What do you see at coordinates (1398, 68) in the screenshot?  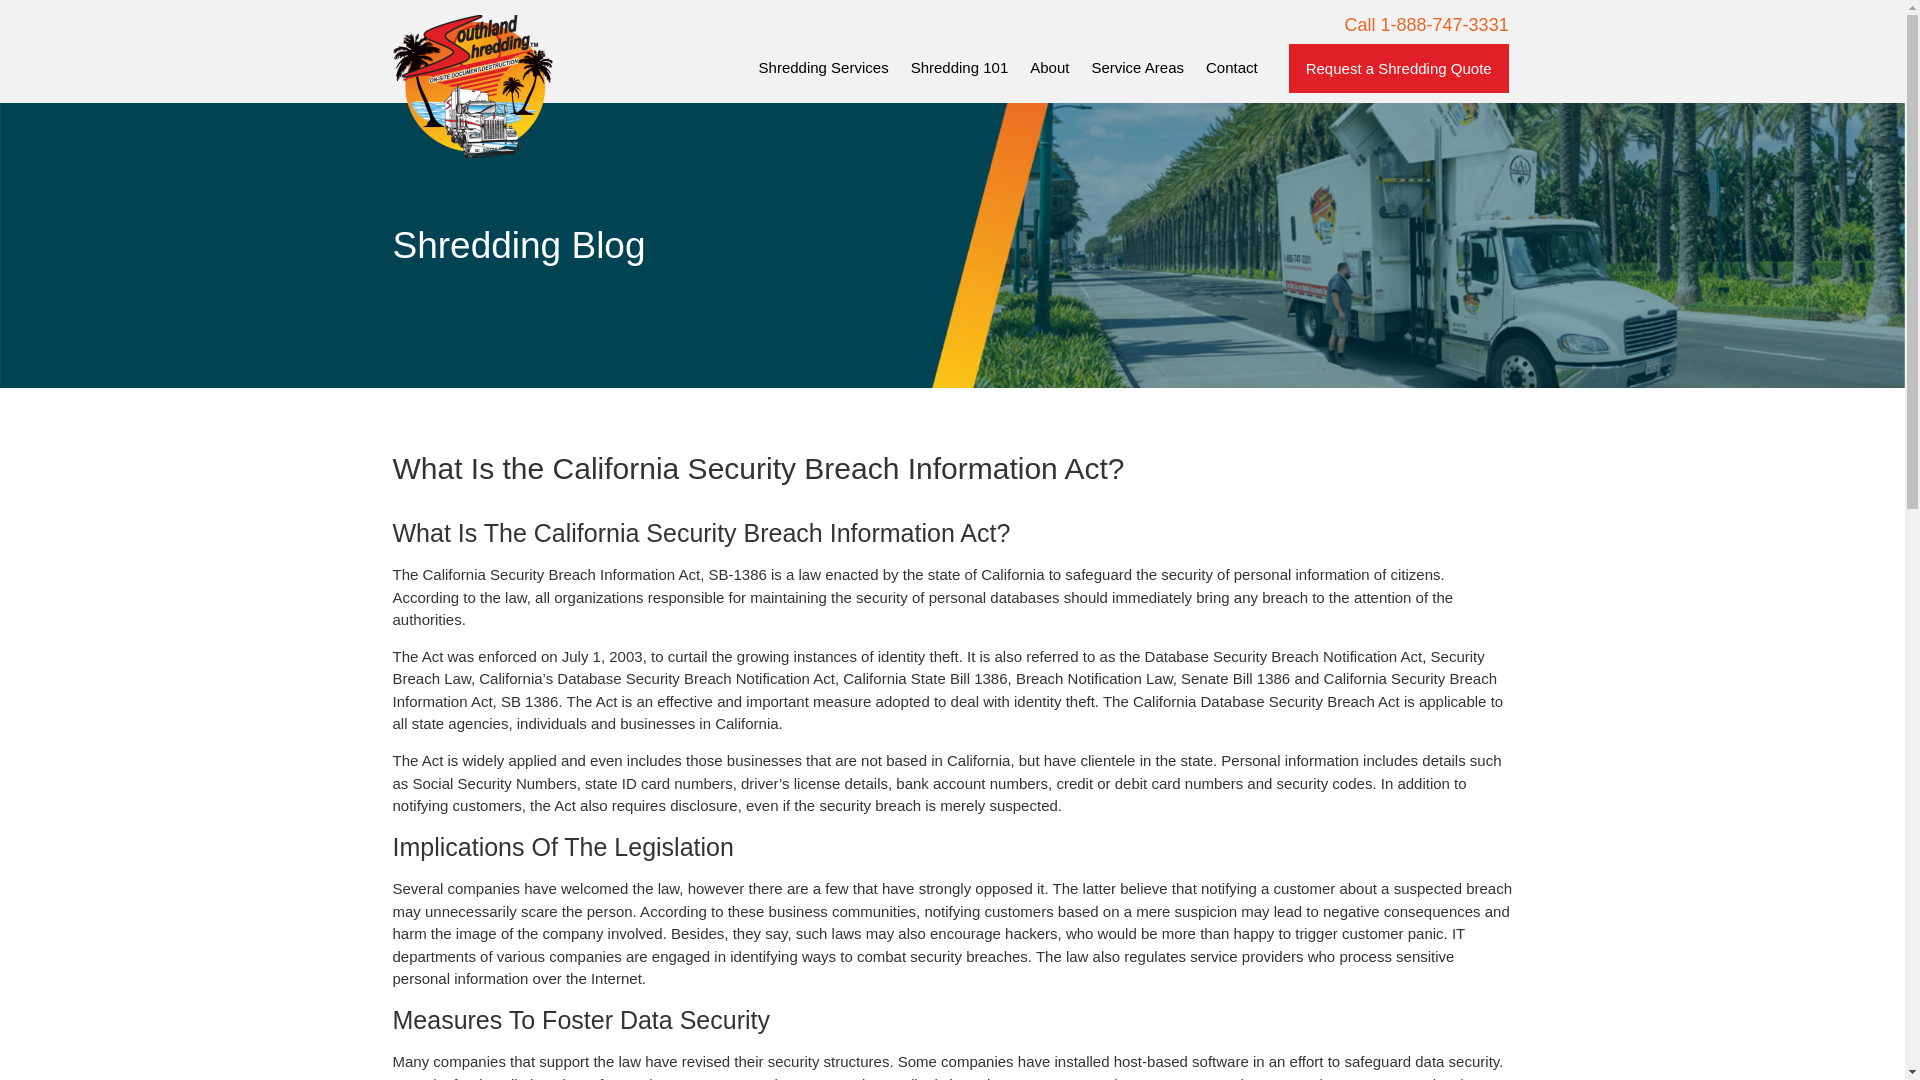 I see `Request a Shredding Quote` at bounding box center [1398, 68].